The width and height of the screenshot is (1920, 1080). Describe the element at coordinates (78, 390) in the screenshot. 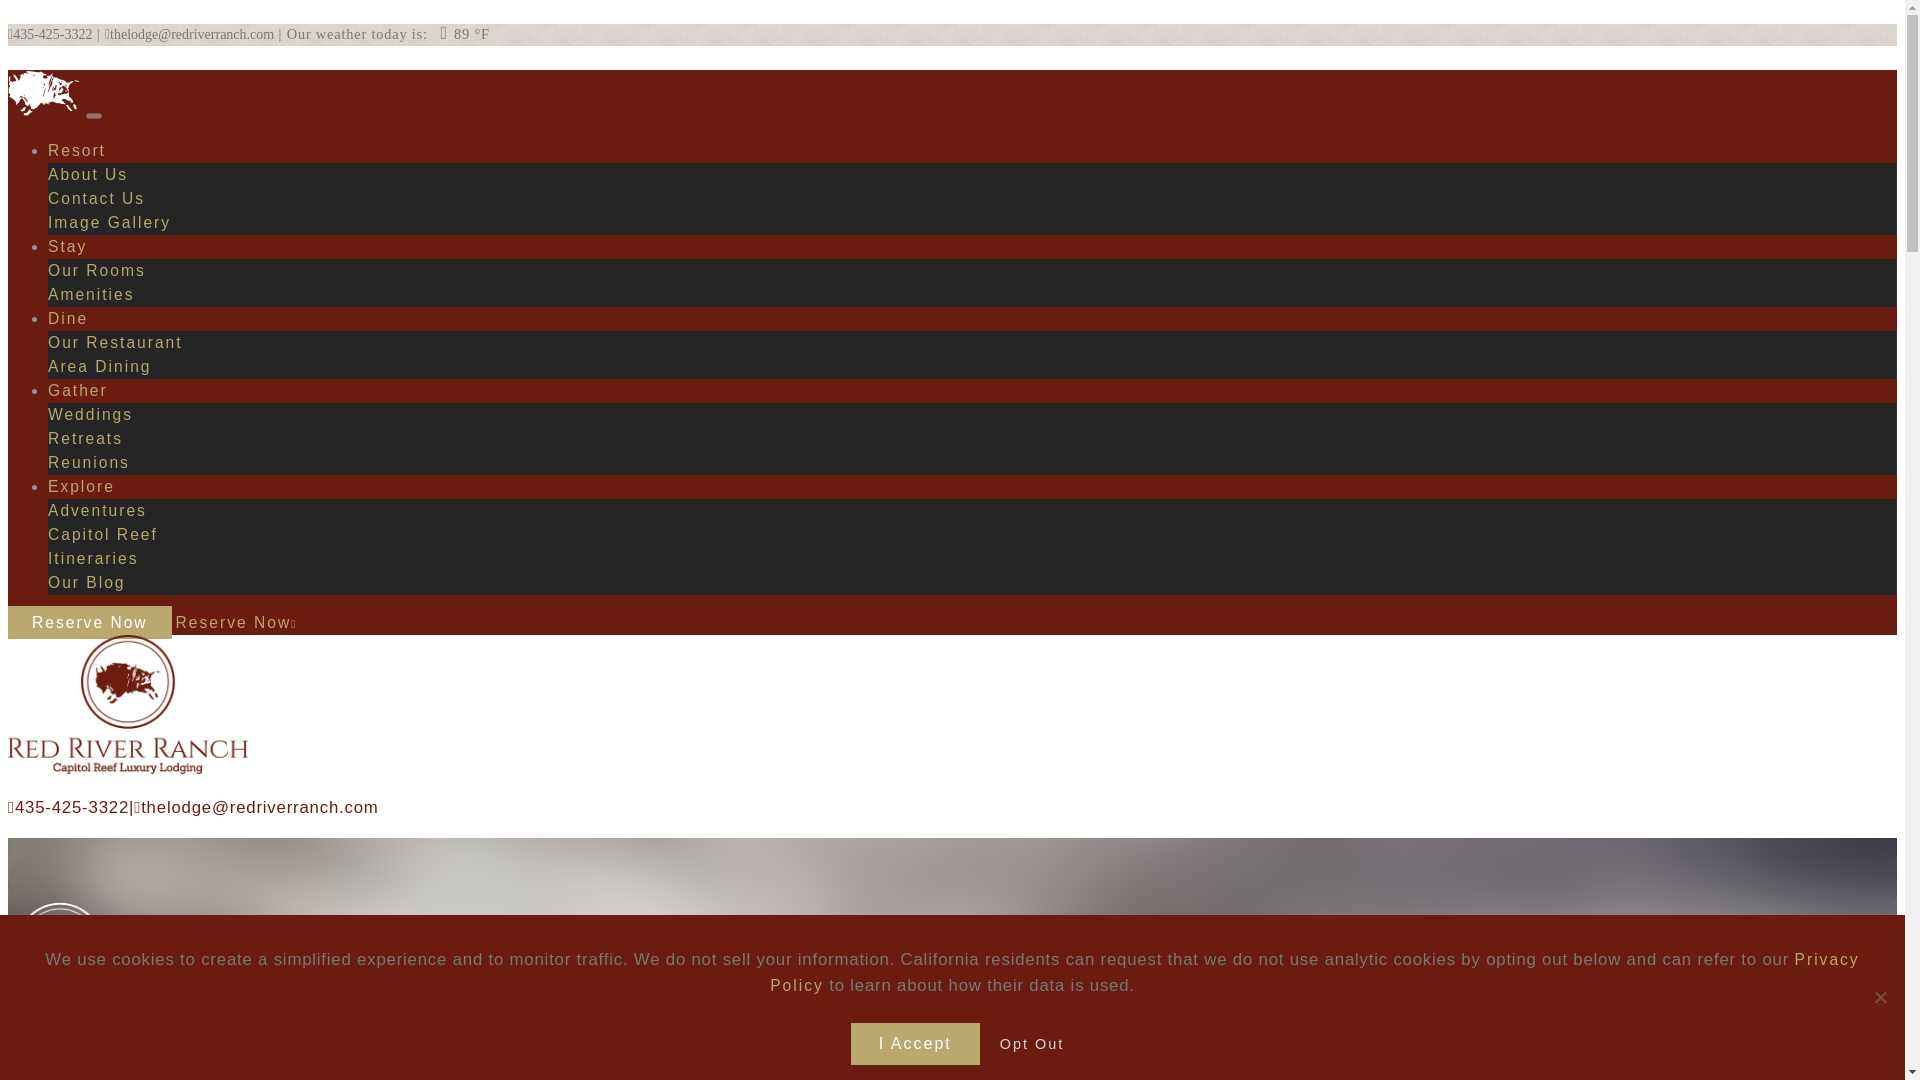

I see `Gather` at that location.